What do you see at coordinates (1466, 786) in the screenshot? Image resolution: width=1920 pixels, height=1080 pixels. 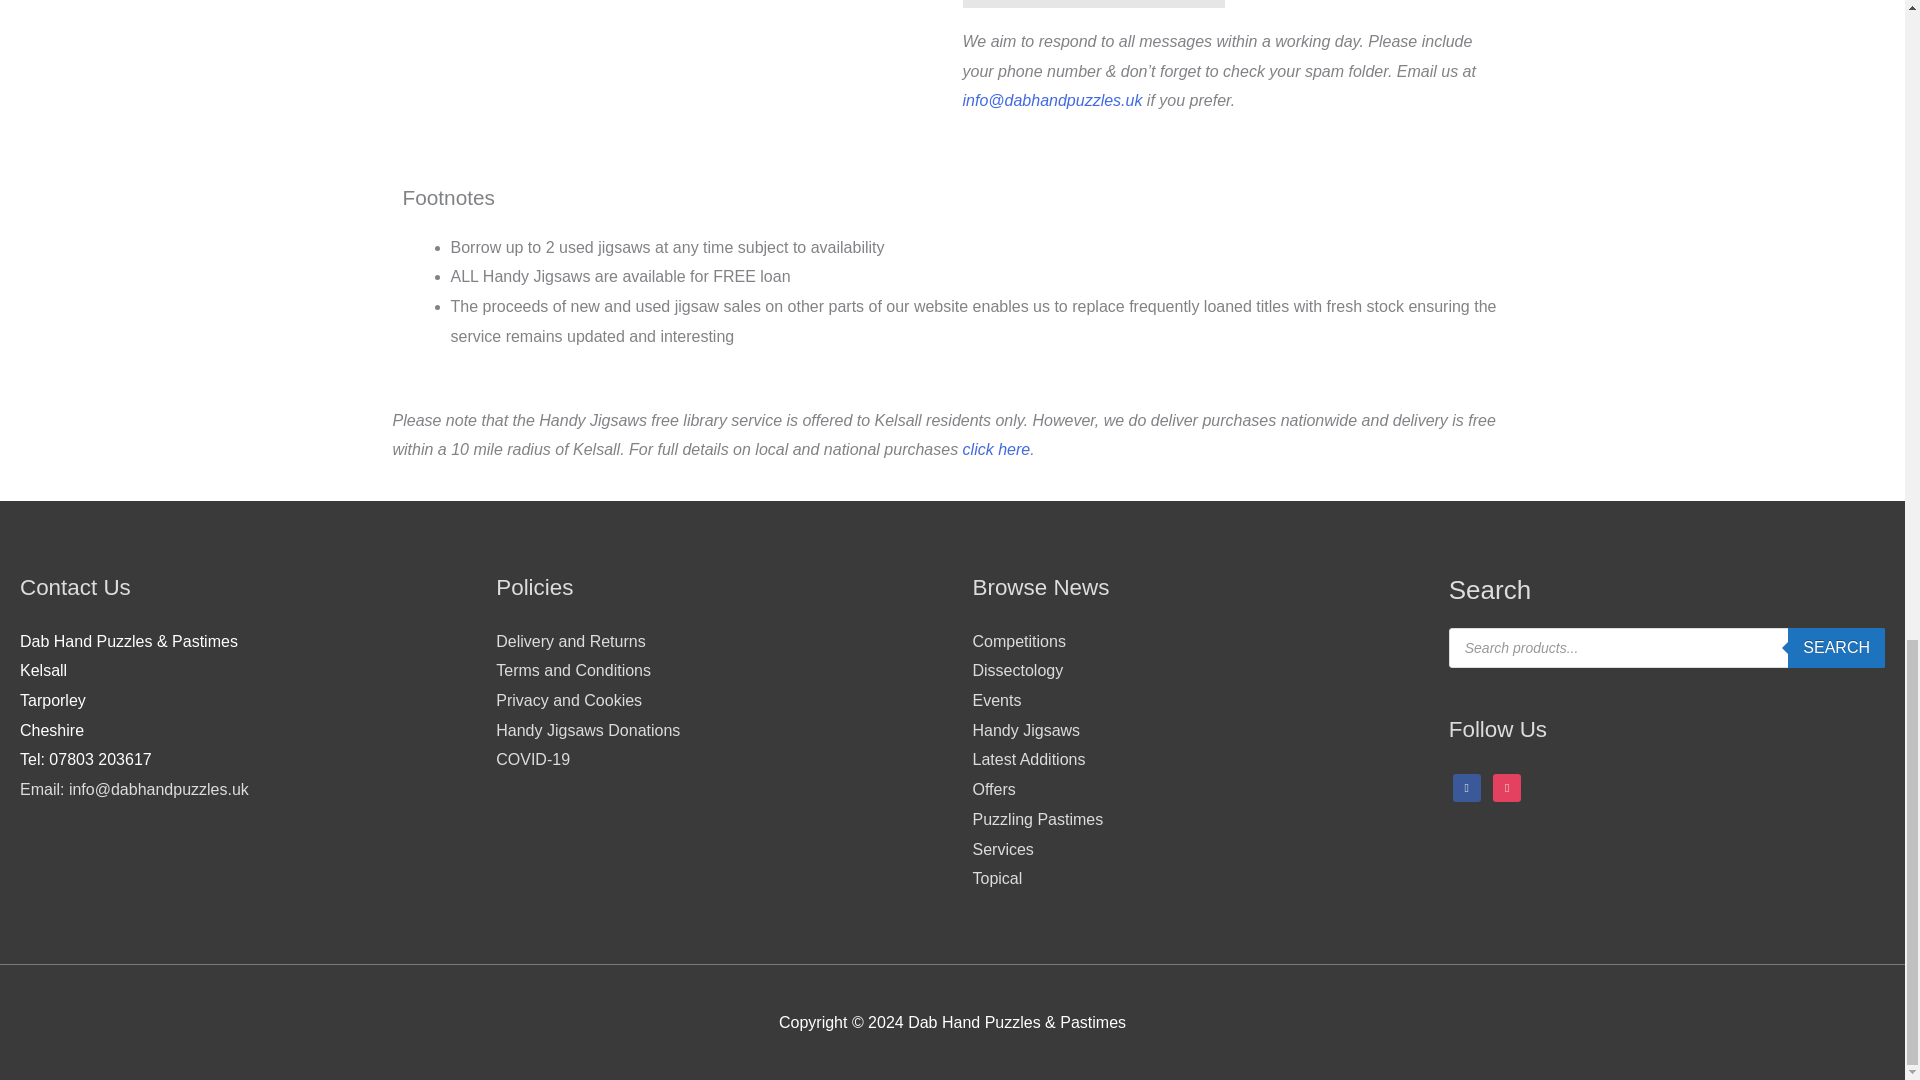 I see `Facebook` at bounding box center [1466, 786].